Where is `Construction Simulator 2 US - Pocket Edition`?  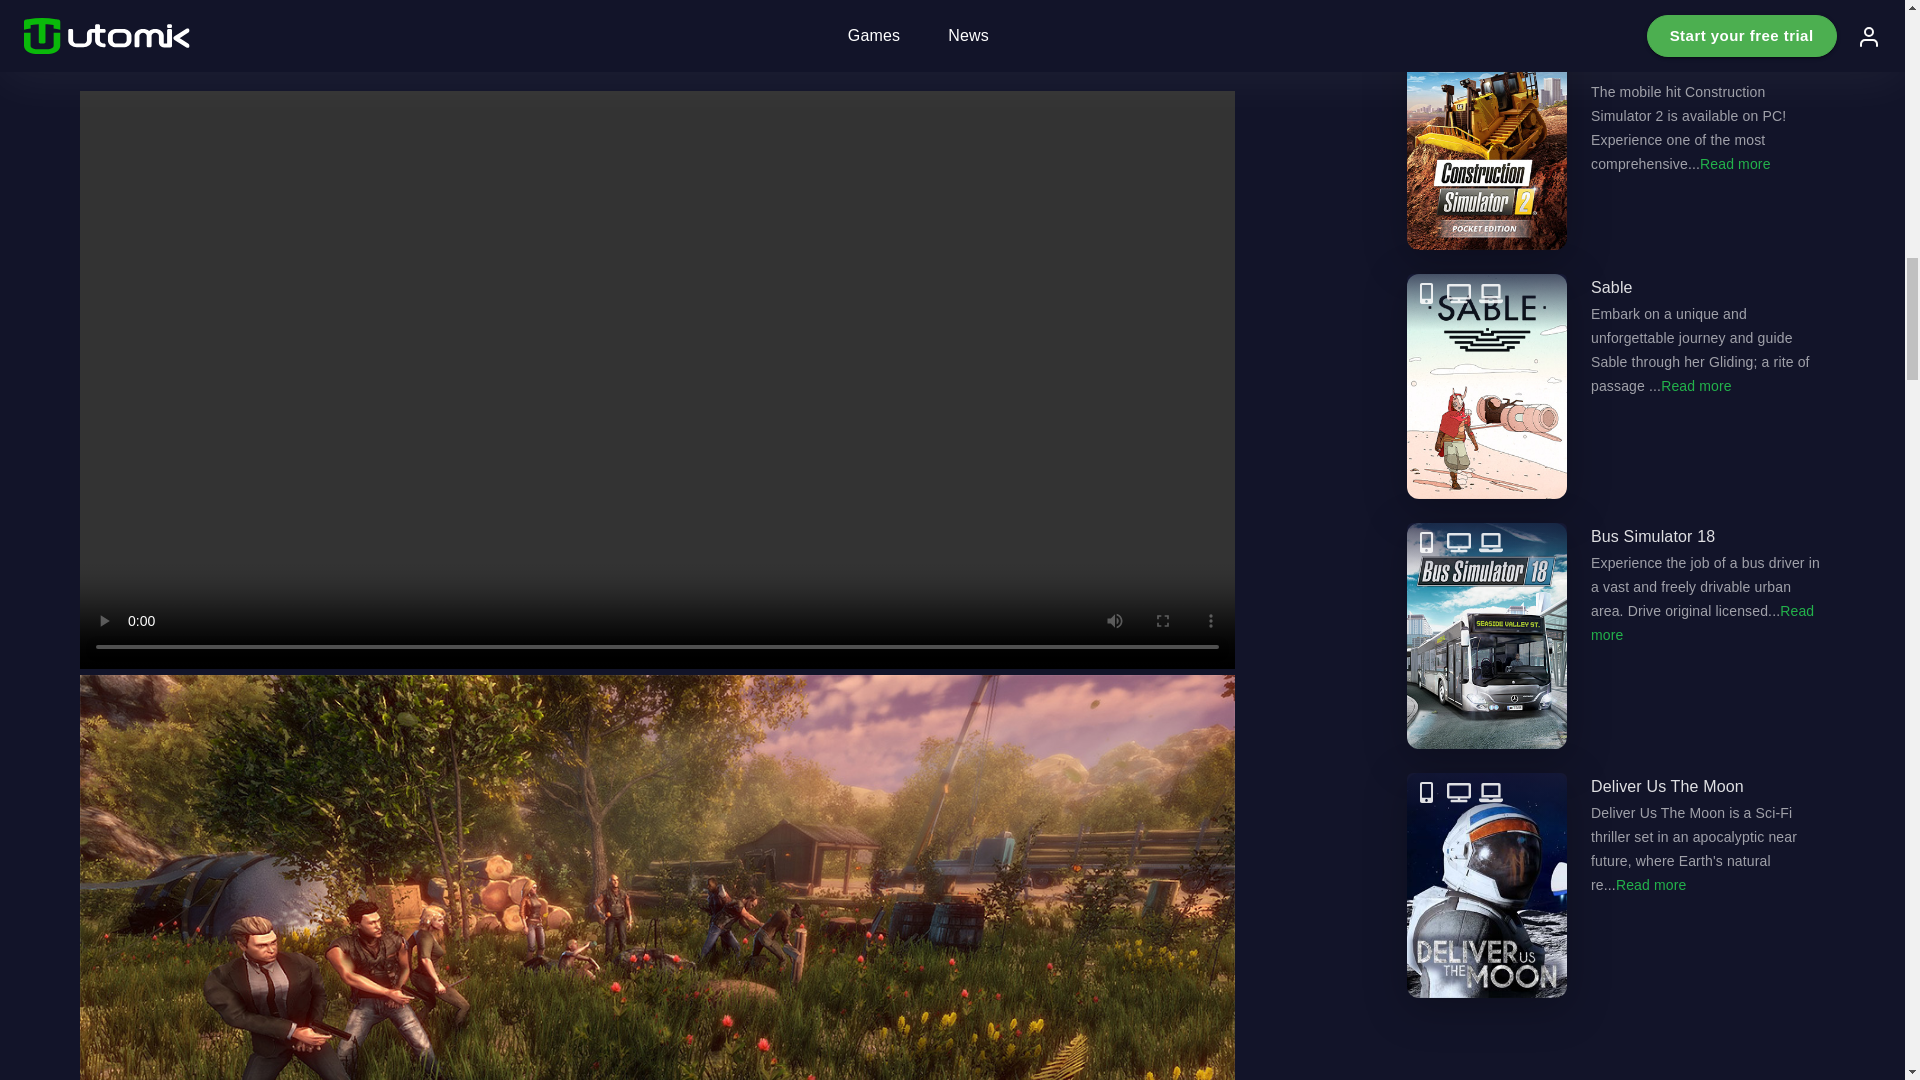
Construction Simulator 2 US - Pocket Edition is located at coordinates (1616, 136).